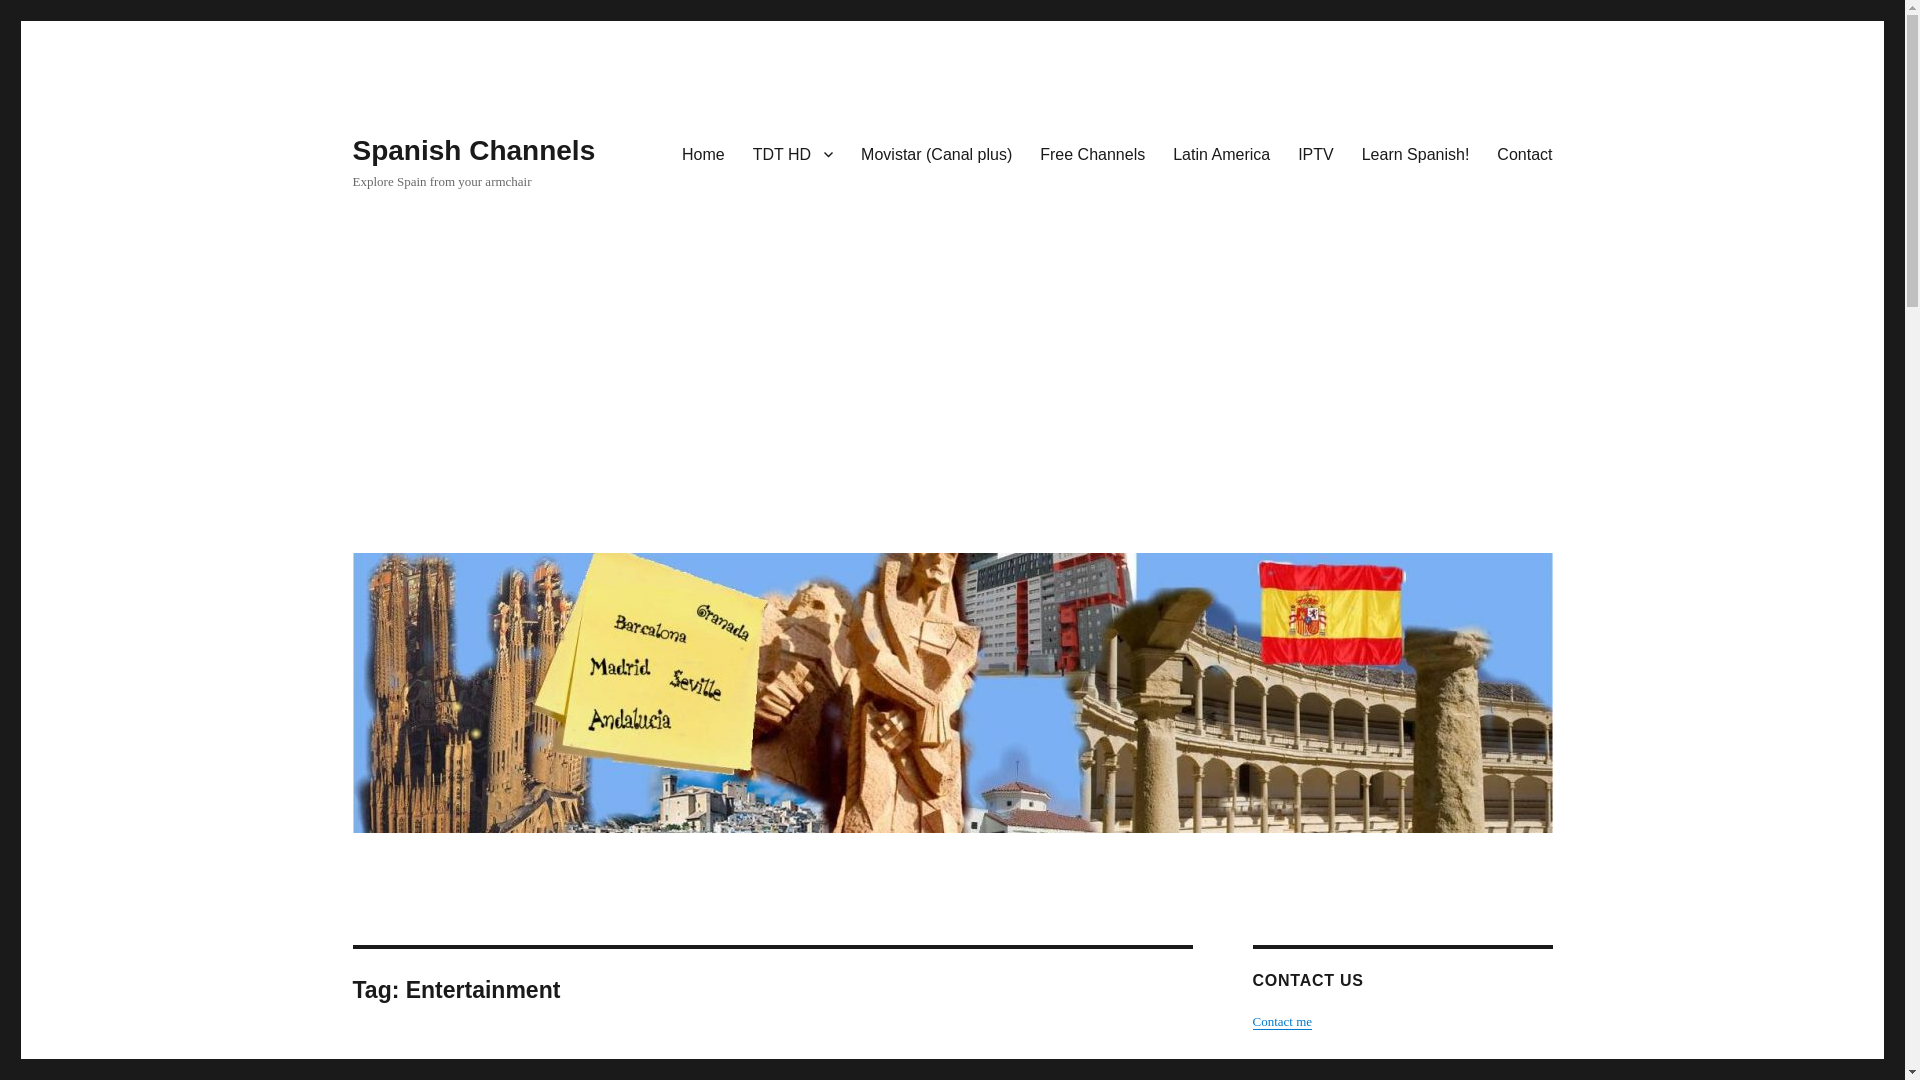 Image resolution: width=1920 pixels, height=1080 pixels. Describe the element at coordinates (473, 150) in the screenshot. I see `Spanish Channels` at that location.